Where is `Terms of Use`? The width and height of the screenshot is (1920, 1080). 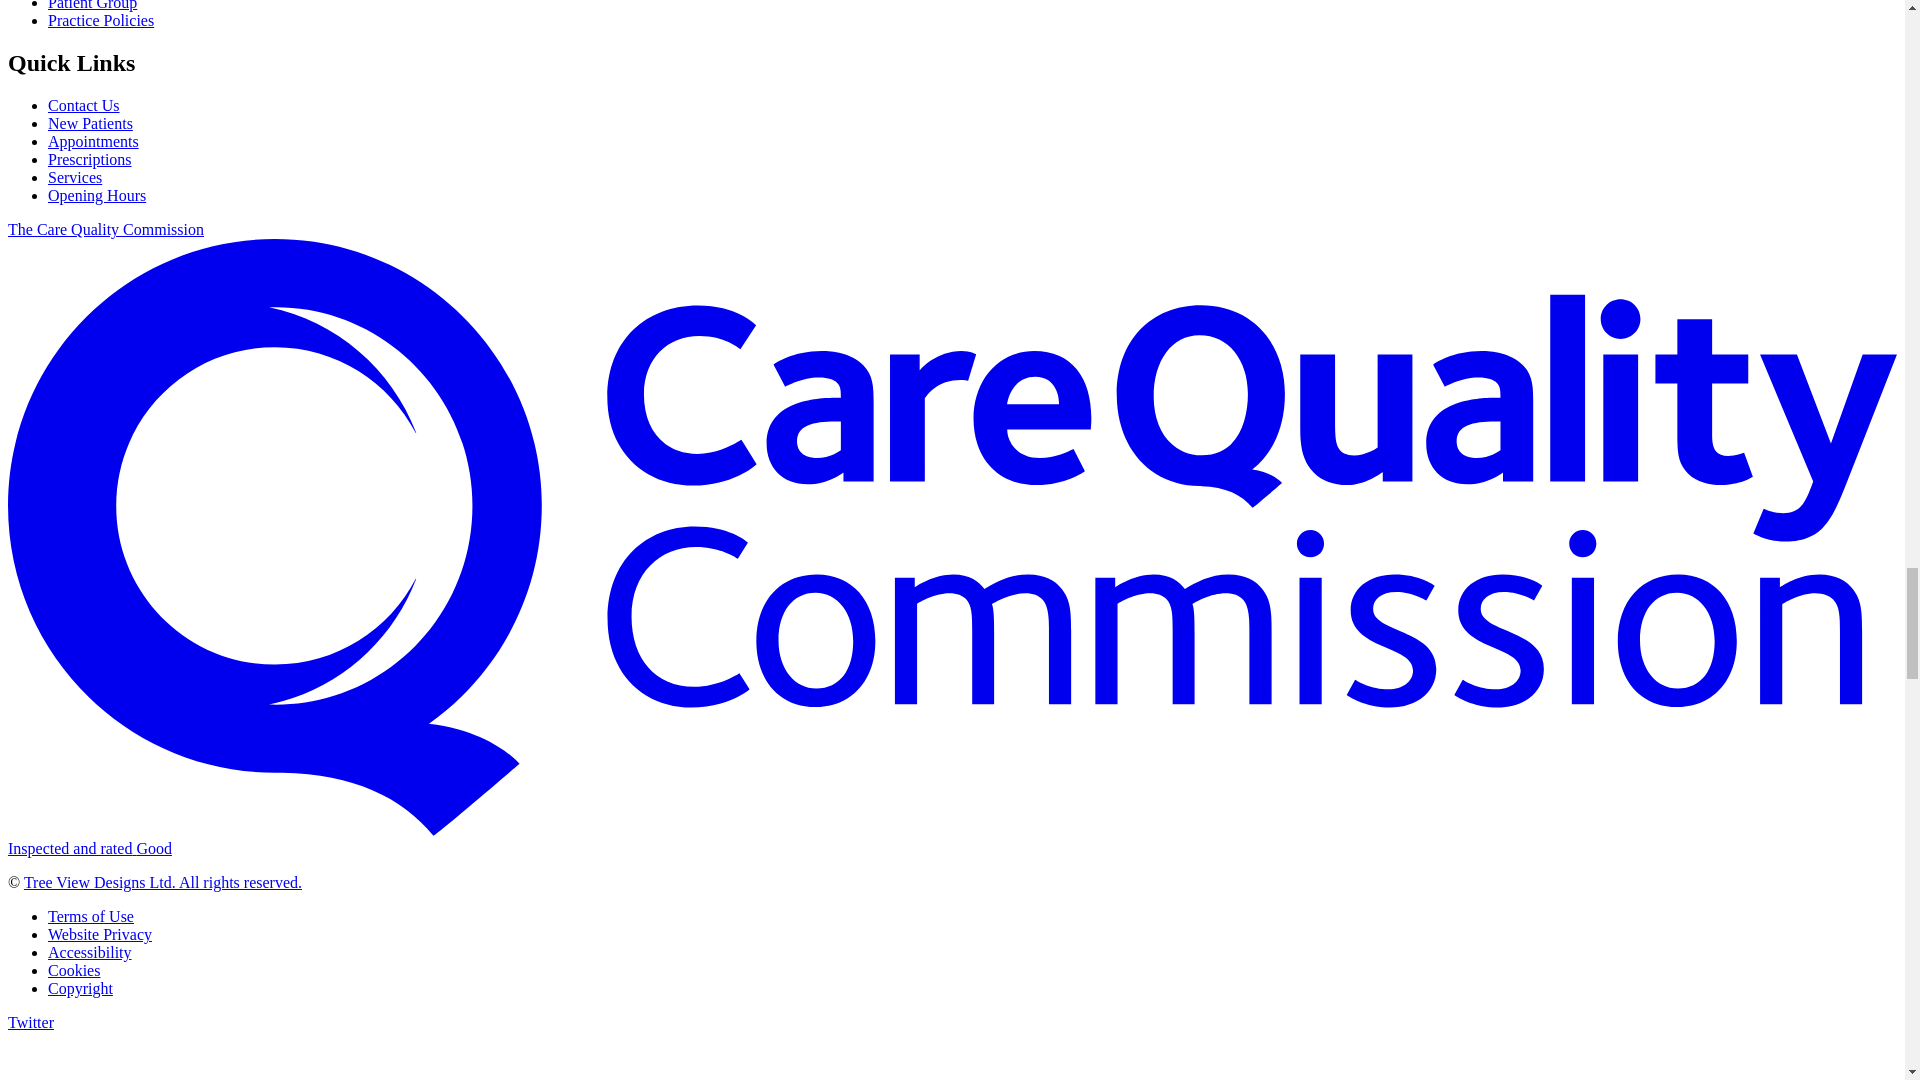 Terms of Use is located at coordinates (91, 916).